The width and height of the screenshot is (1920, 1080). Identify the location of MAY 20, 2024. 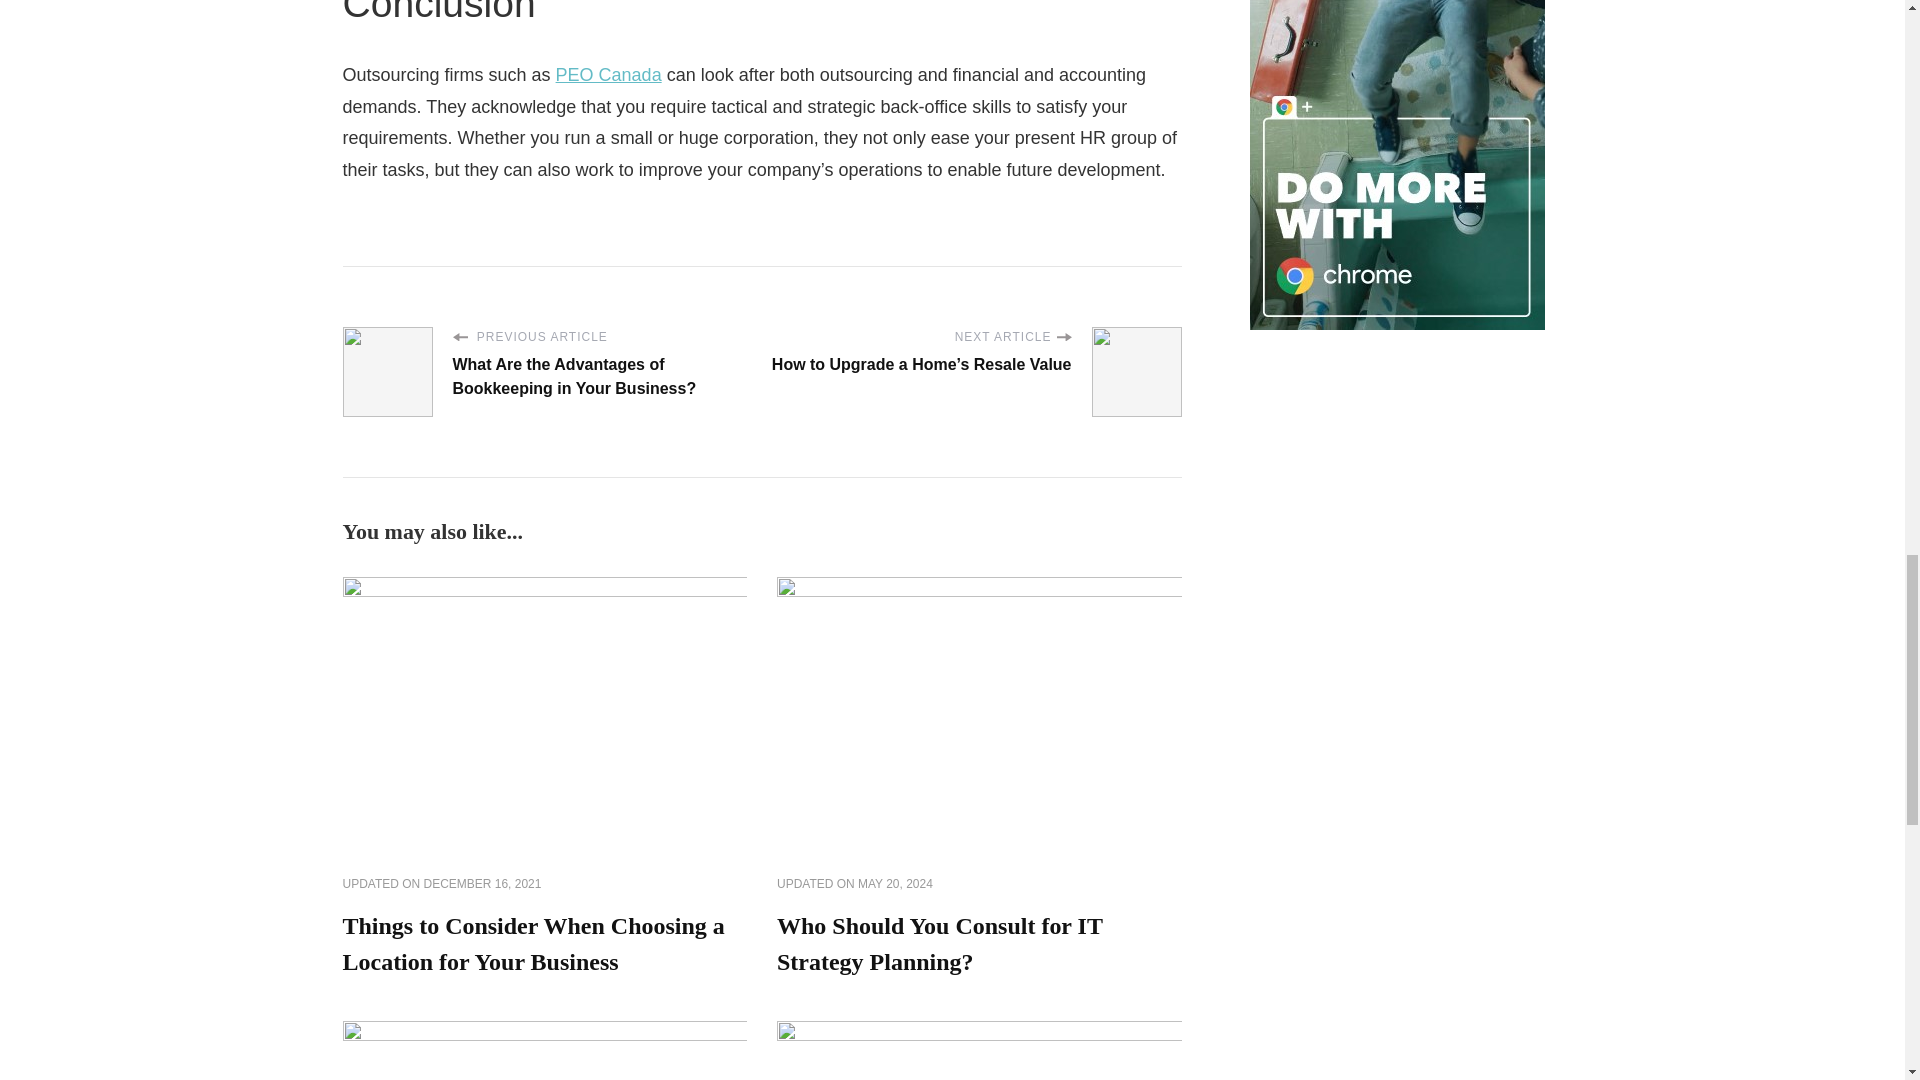
(896, 884).